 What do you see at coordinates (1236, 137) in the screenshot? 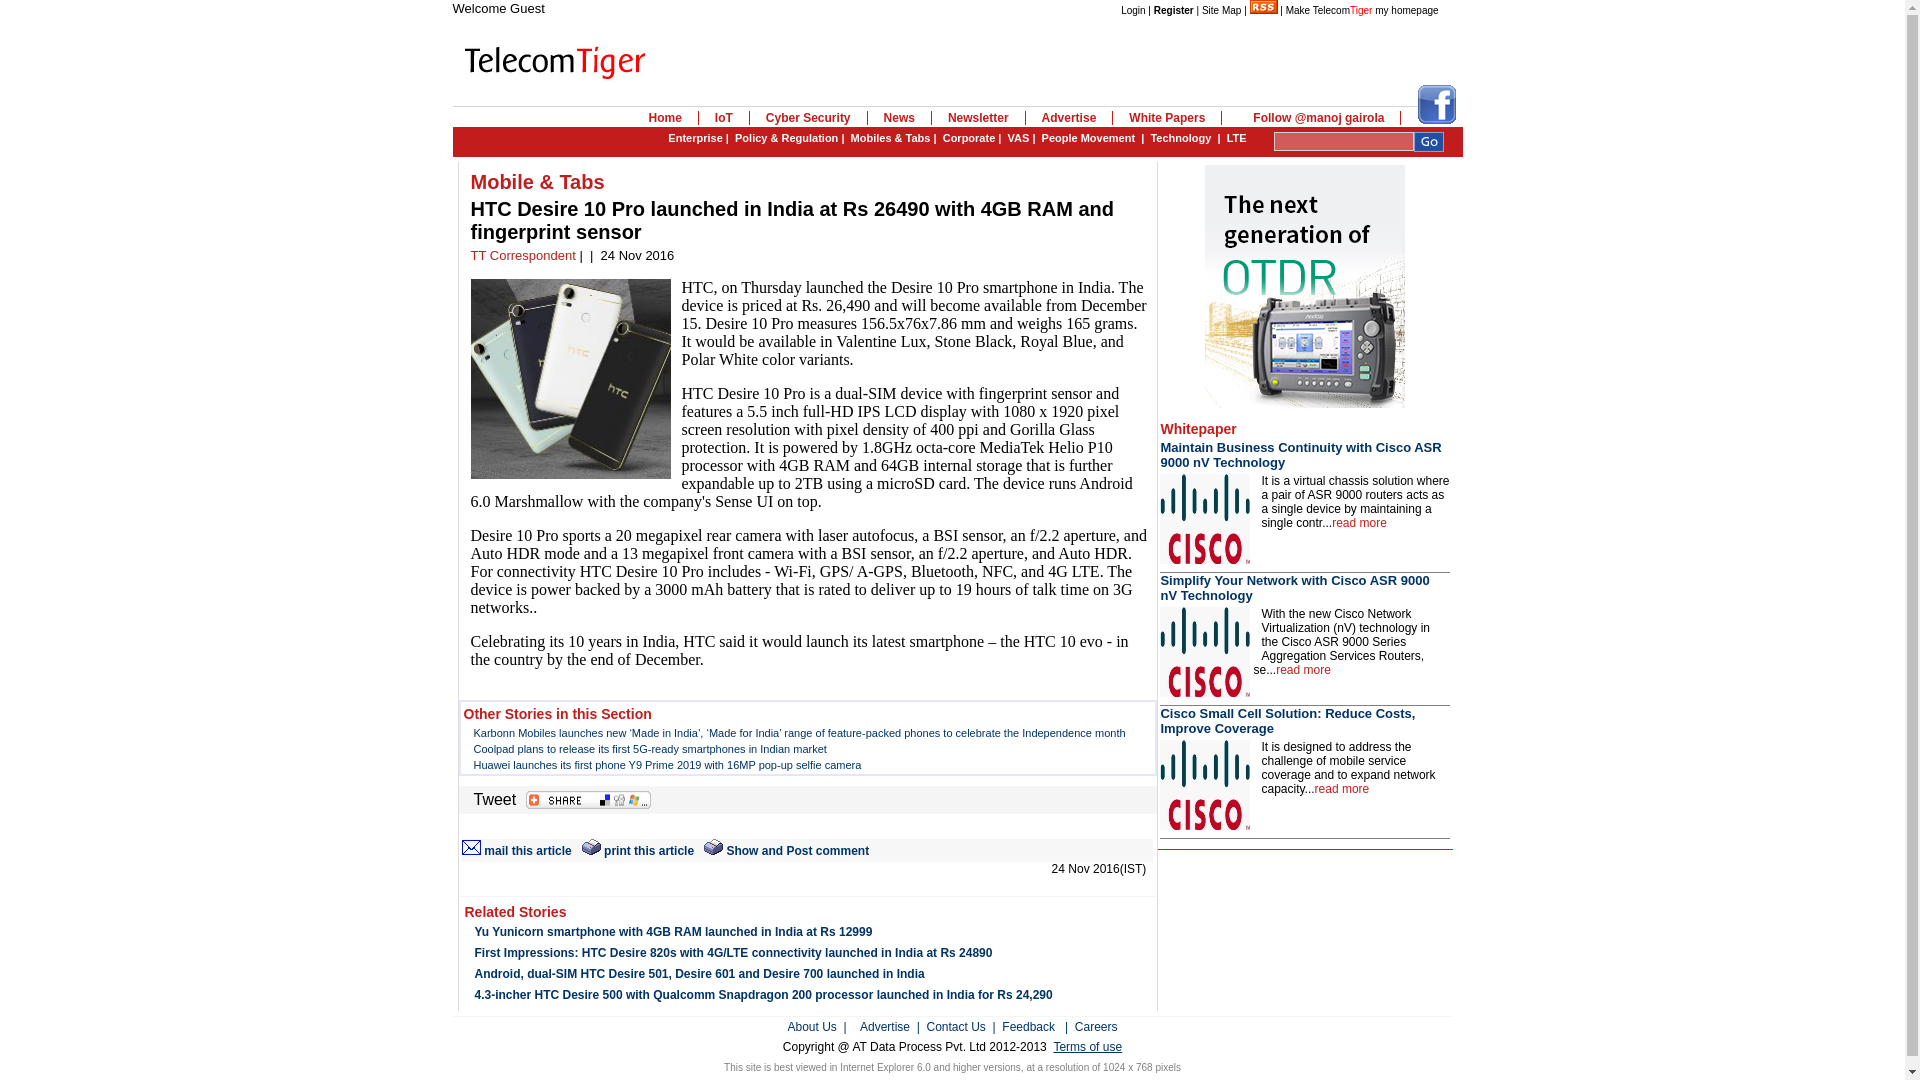
I see `LTE` at bounding box center [1236, 137].